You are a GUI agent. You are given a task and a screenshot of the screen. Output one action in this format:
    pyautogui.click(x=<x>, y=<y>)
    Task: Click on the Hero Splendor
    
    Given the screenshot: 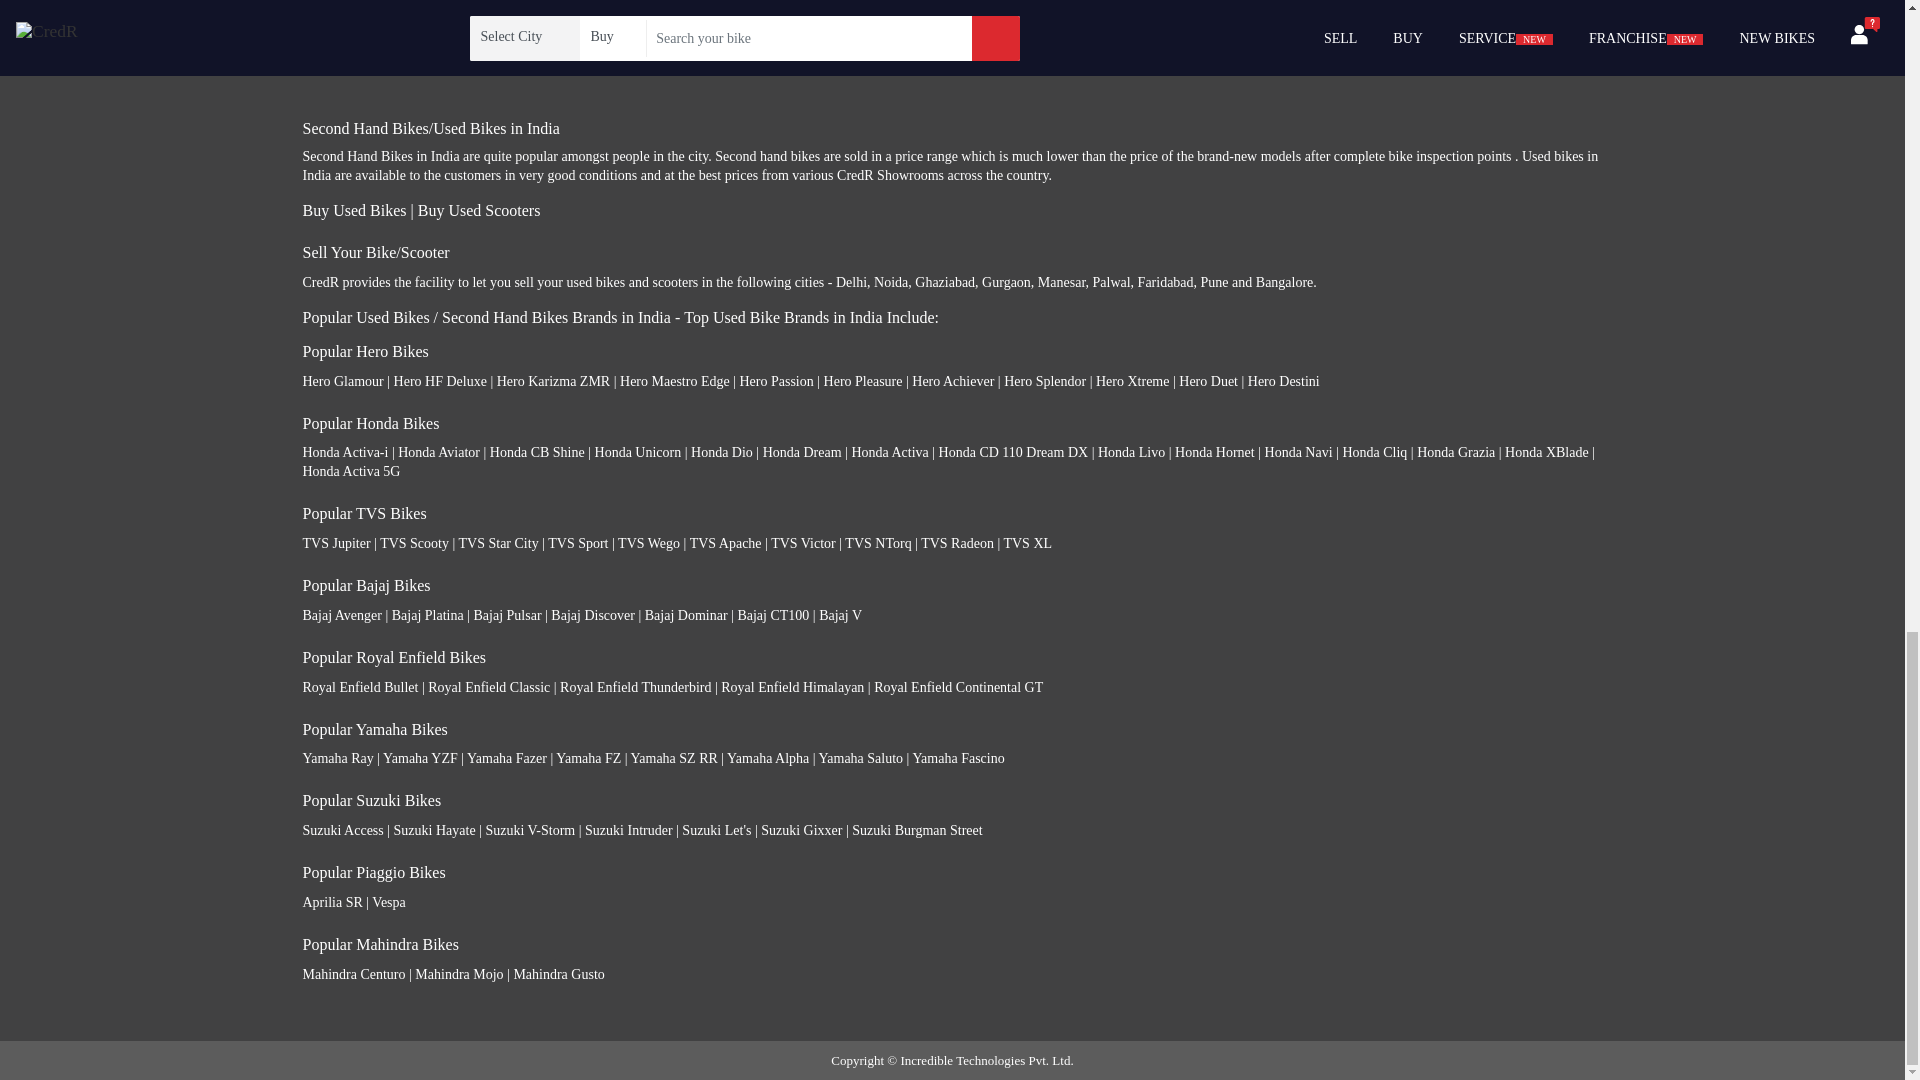 What is the action you would take?
    pyautogui.click(x=1045, y=380)
    